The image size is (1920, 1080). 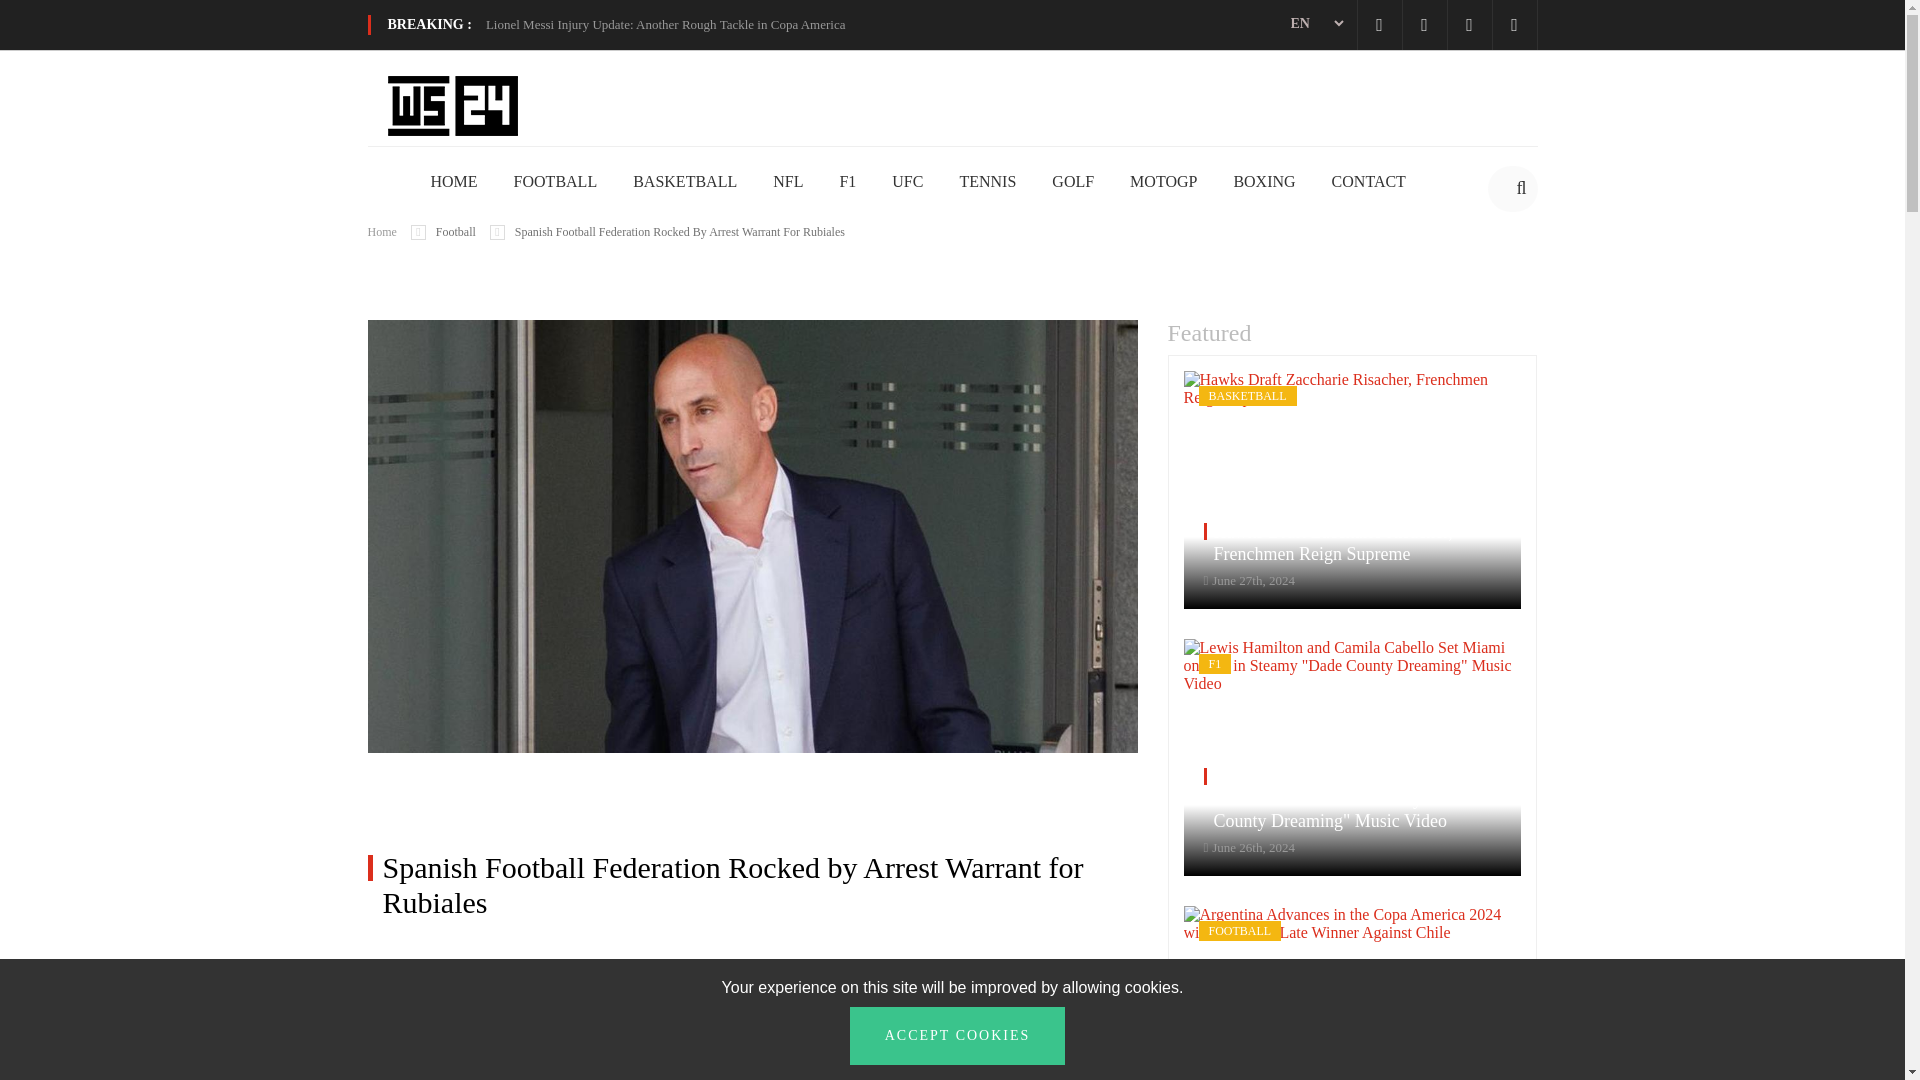 I want to click on Tennis, so click(x=986, y=182).